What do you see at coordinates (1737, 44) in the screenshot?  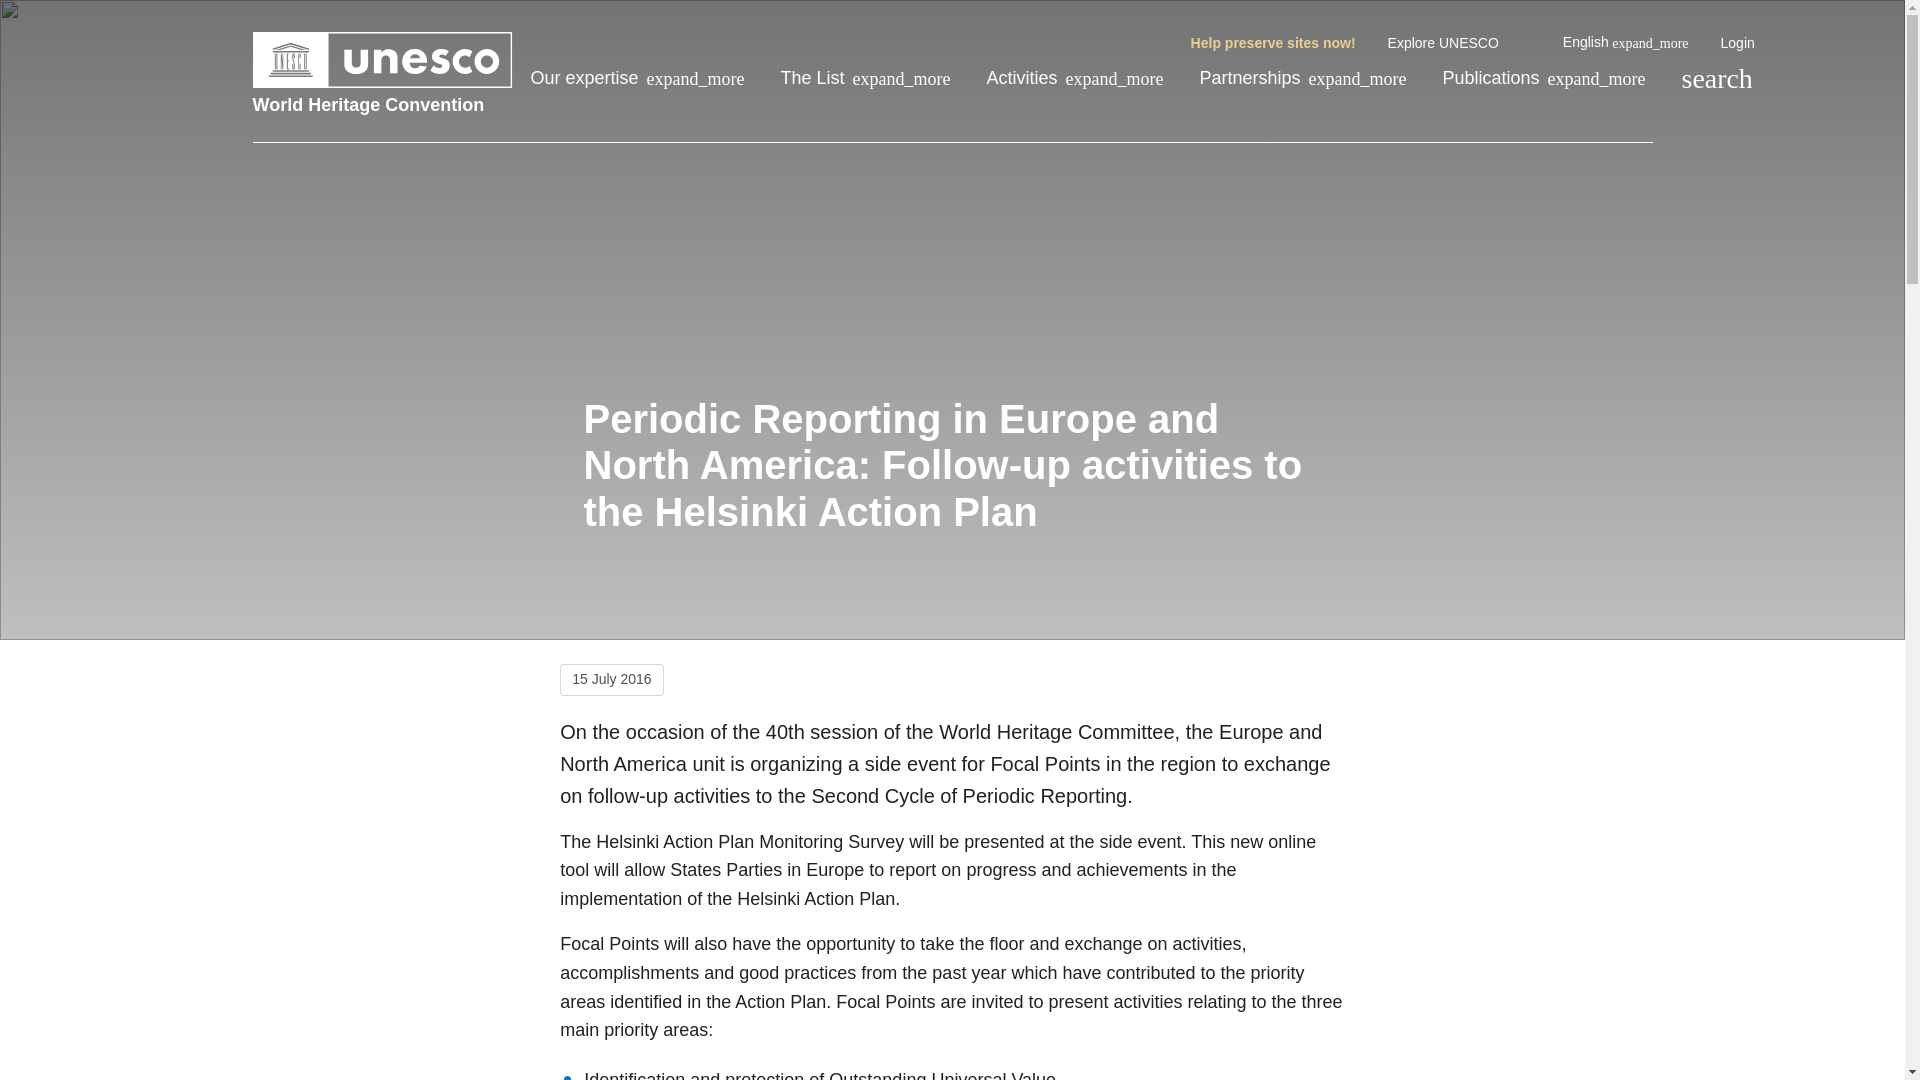 I see `Login` at bounding box center [1737, 44].